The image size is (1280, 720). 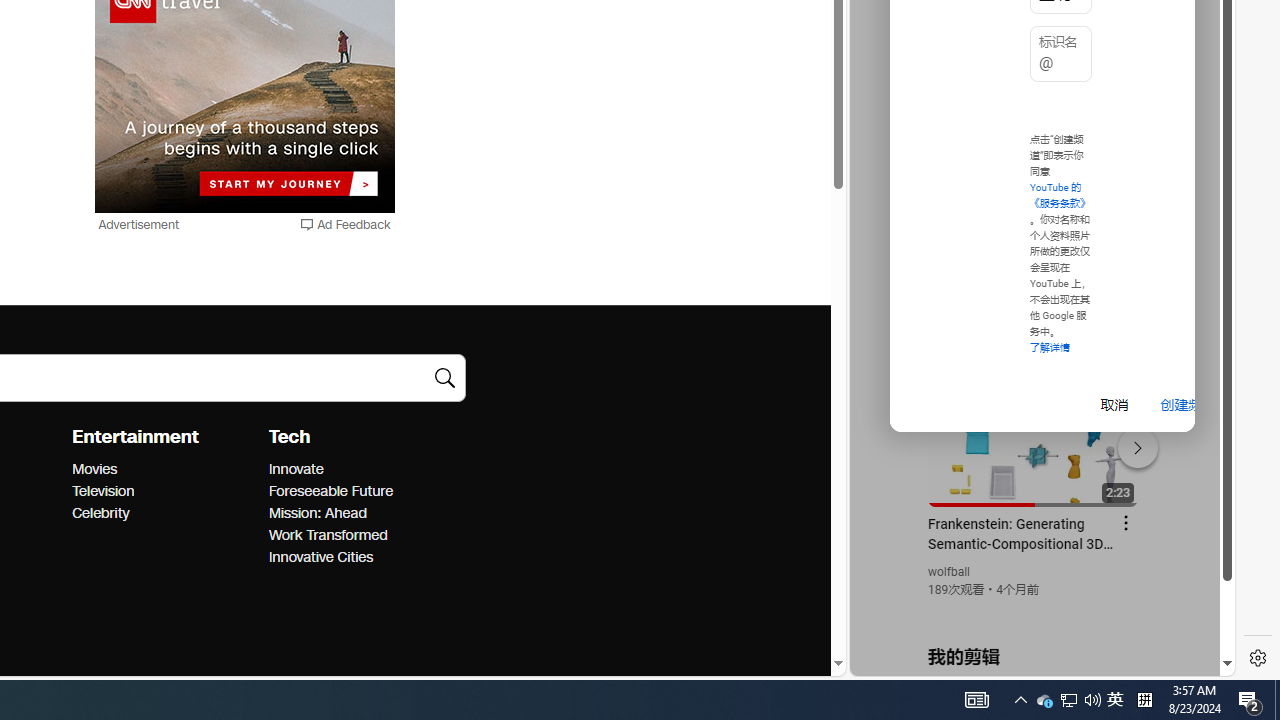 I want to click on wolfball, so click(x=950, y=572).